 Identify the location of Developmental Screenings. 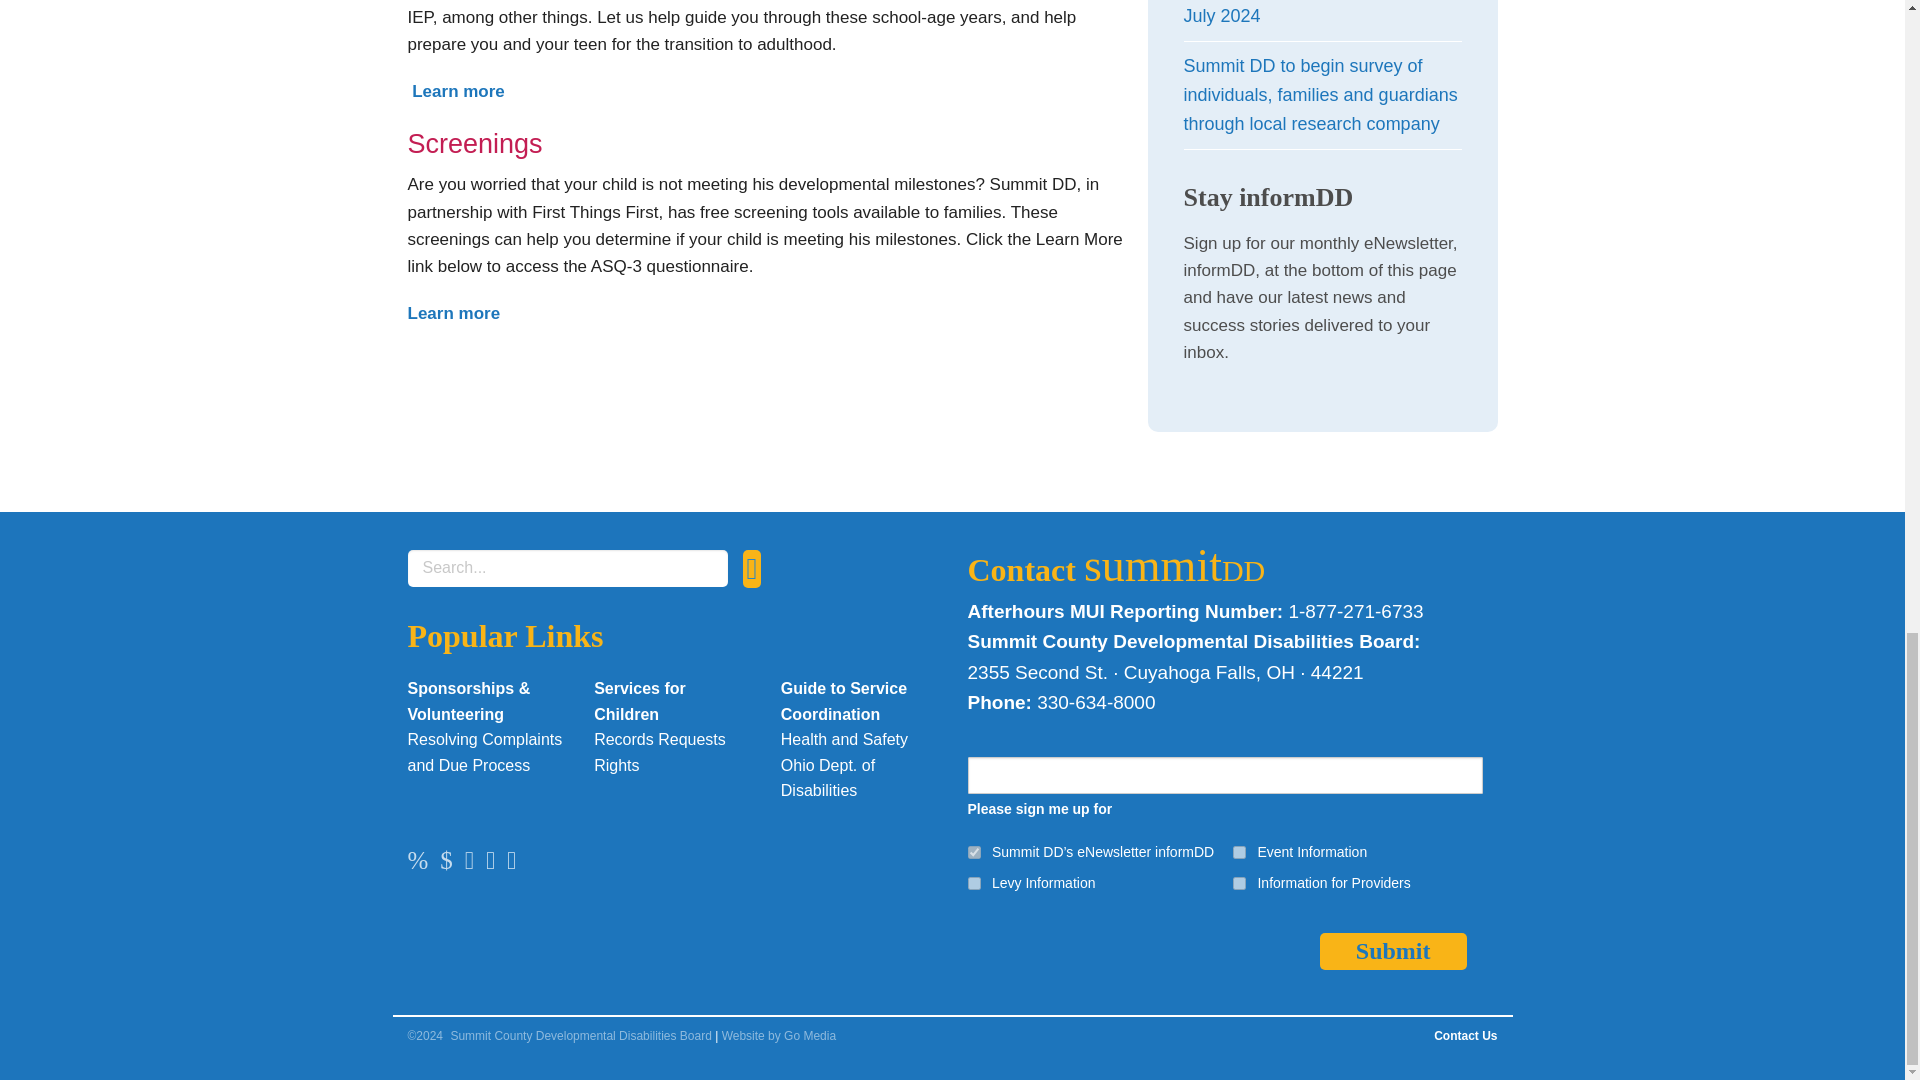
(454, 312).